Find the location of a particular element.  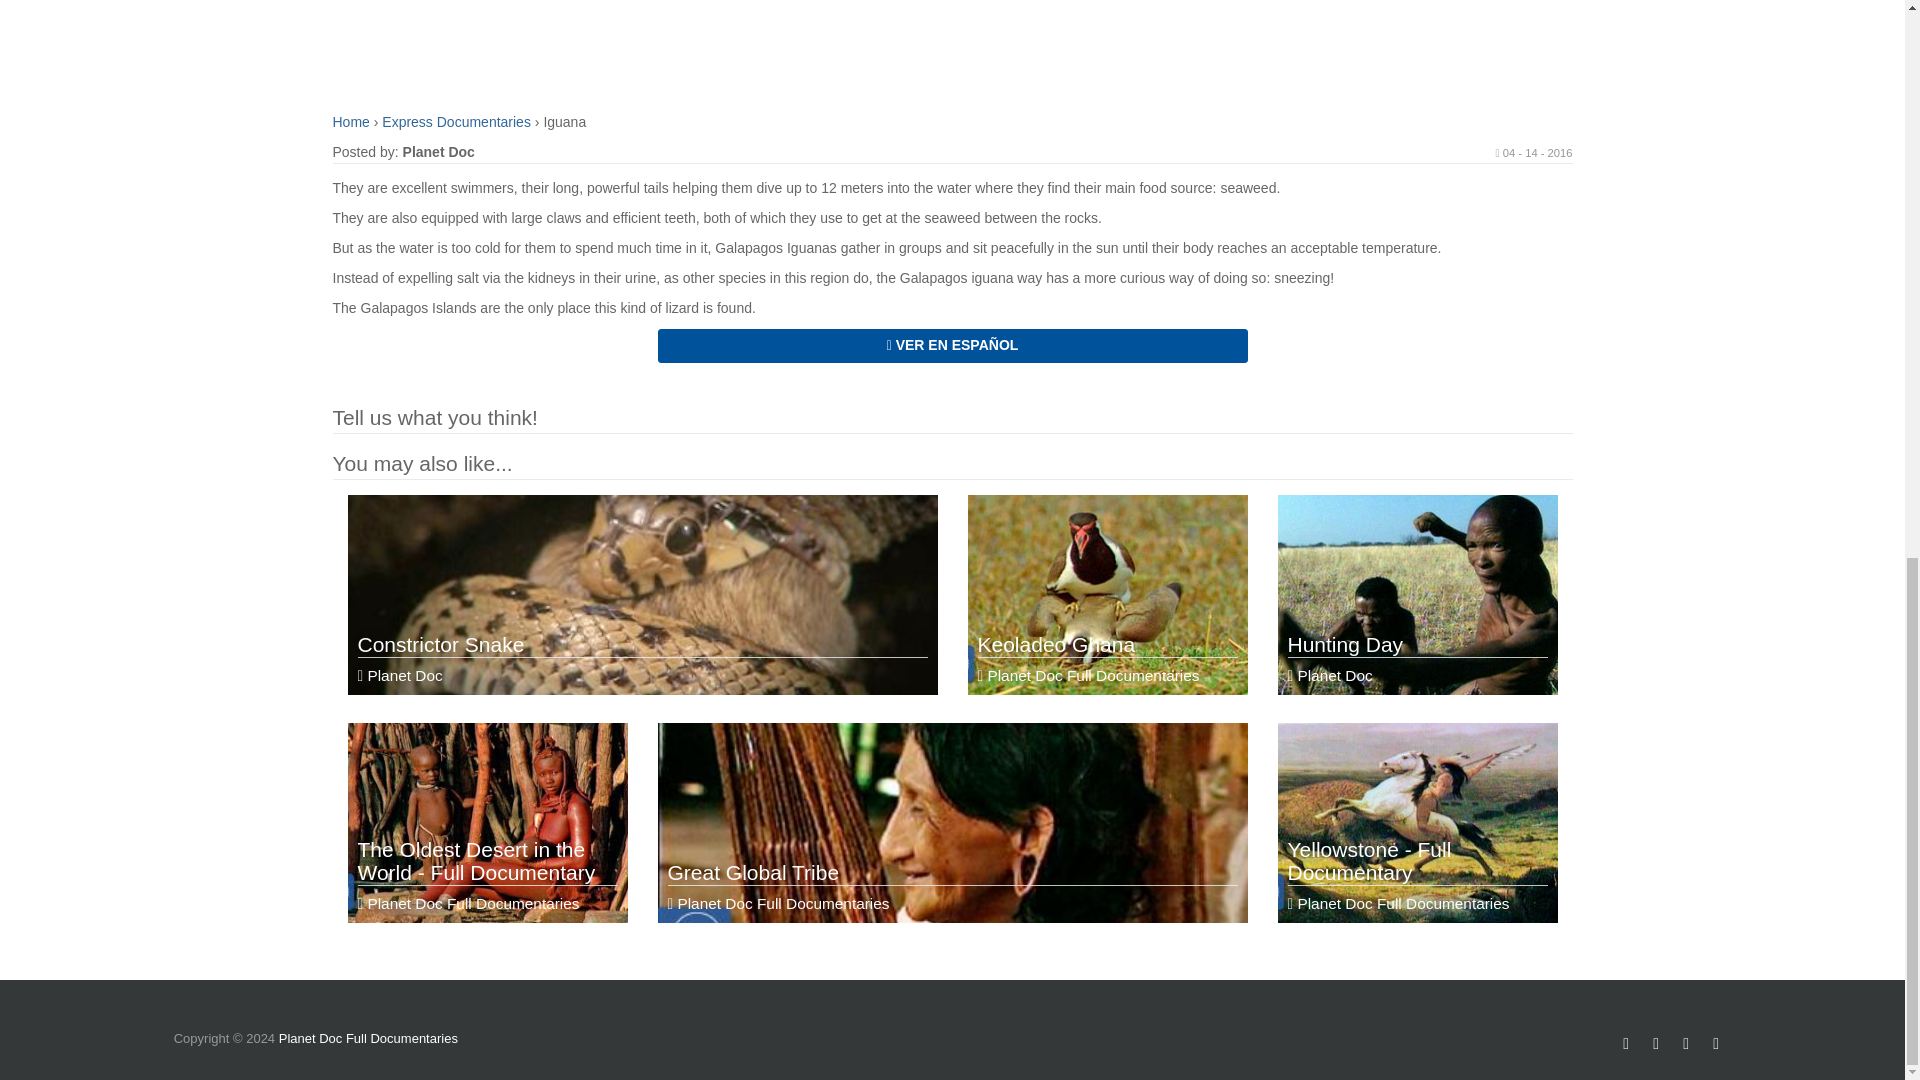

Express Documentaries is located at coordinates (932, 49).